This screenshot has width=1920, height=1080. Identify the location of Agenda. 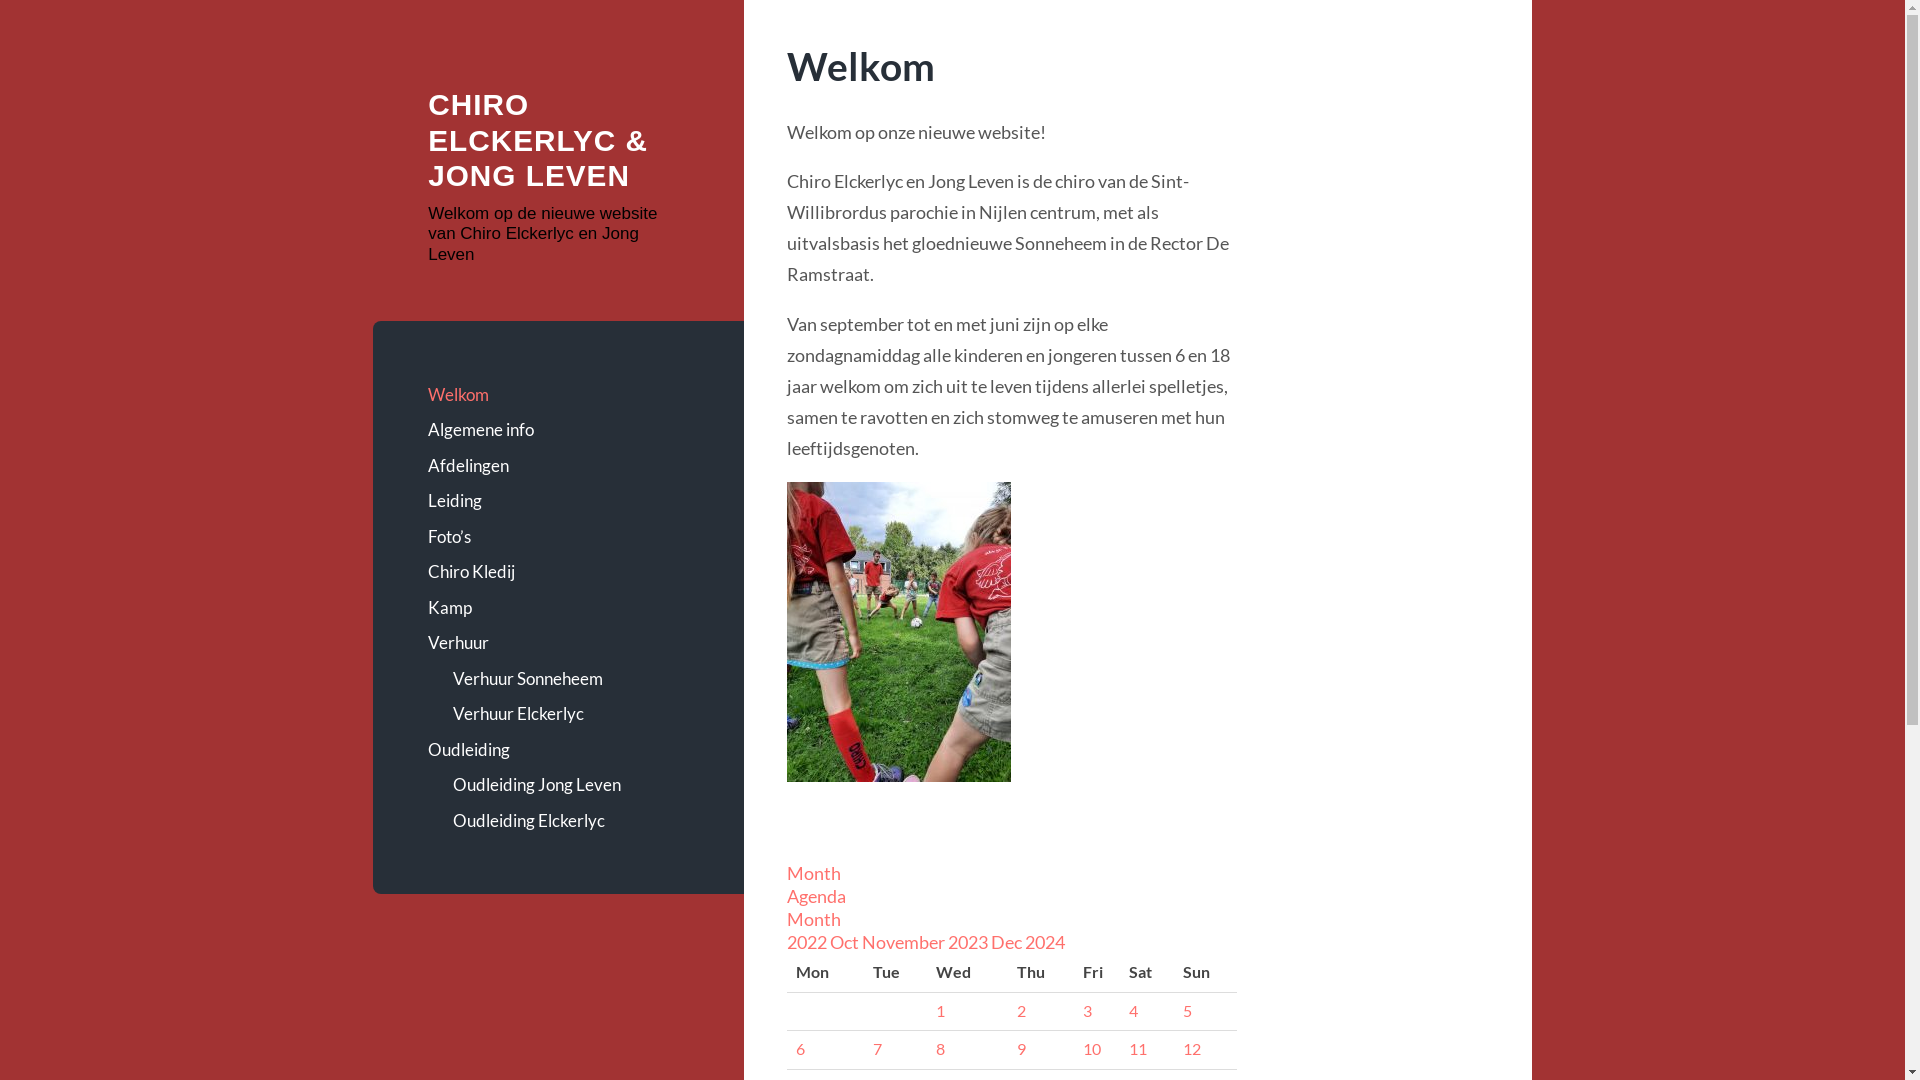
(816, 896).